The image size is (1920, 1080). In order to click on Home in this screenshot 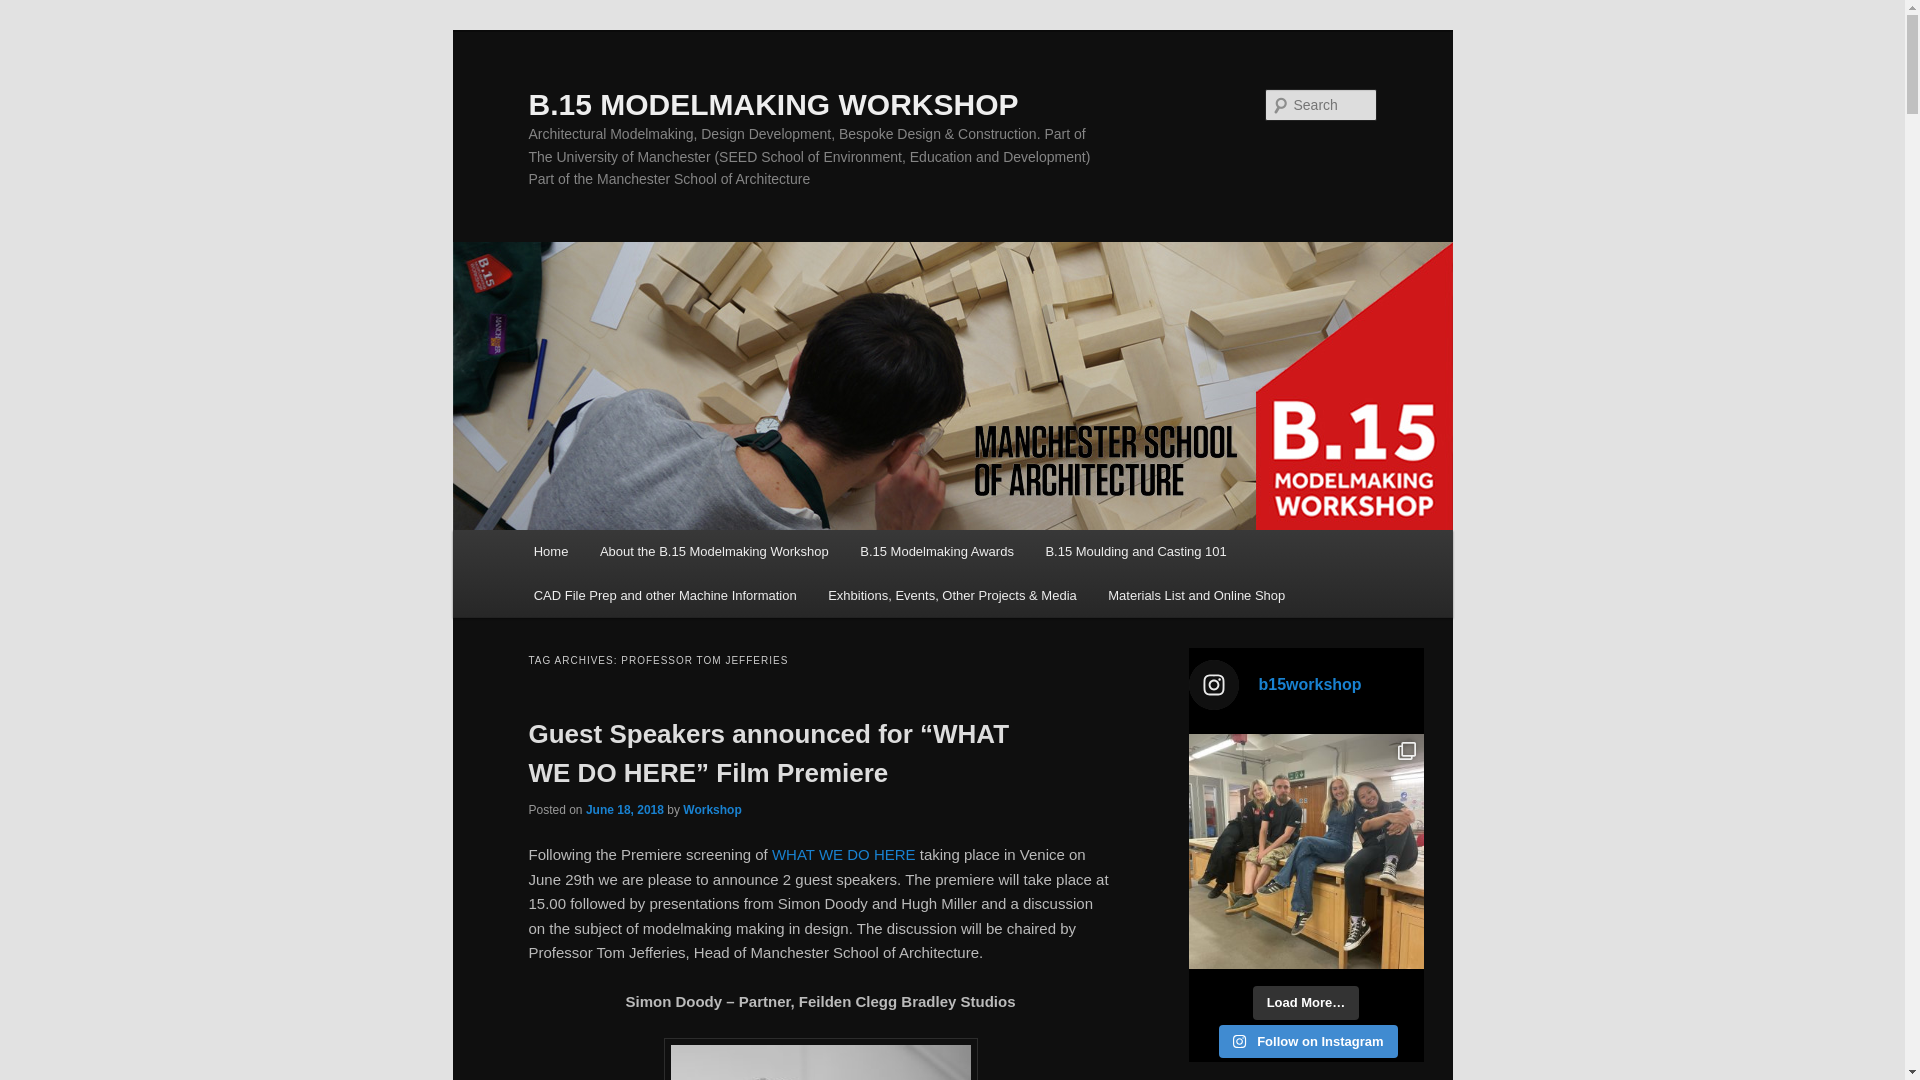, I will do `click(550, 552)`.